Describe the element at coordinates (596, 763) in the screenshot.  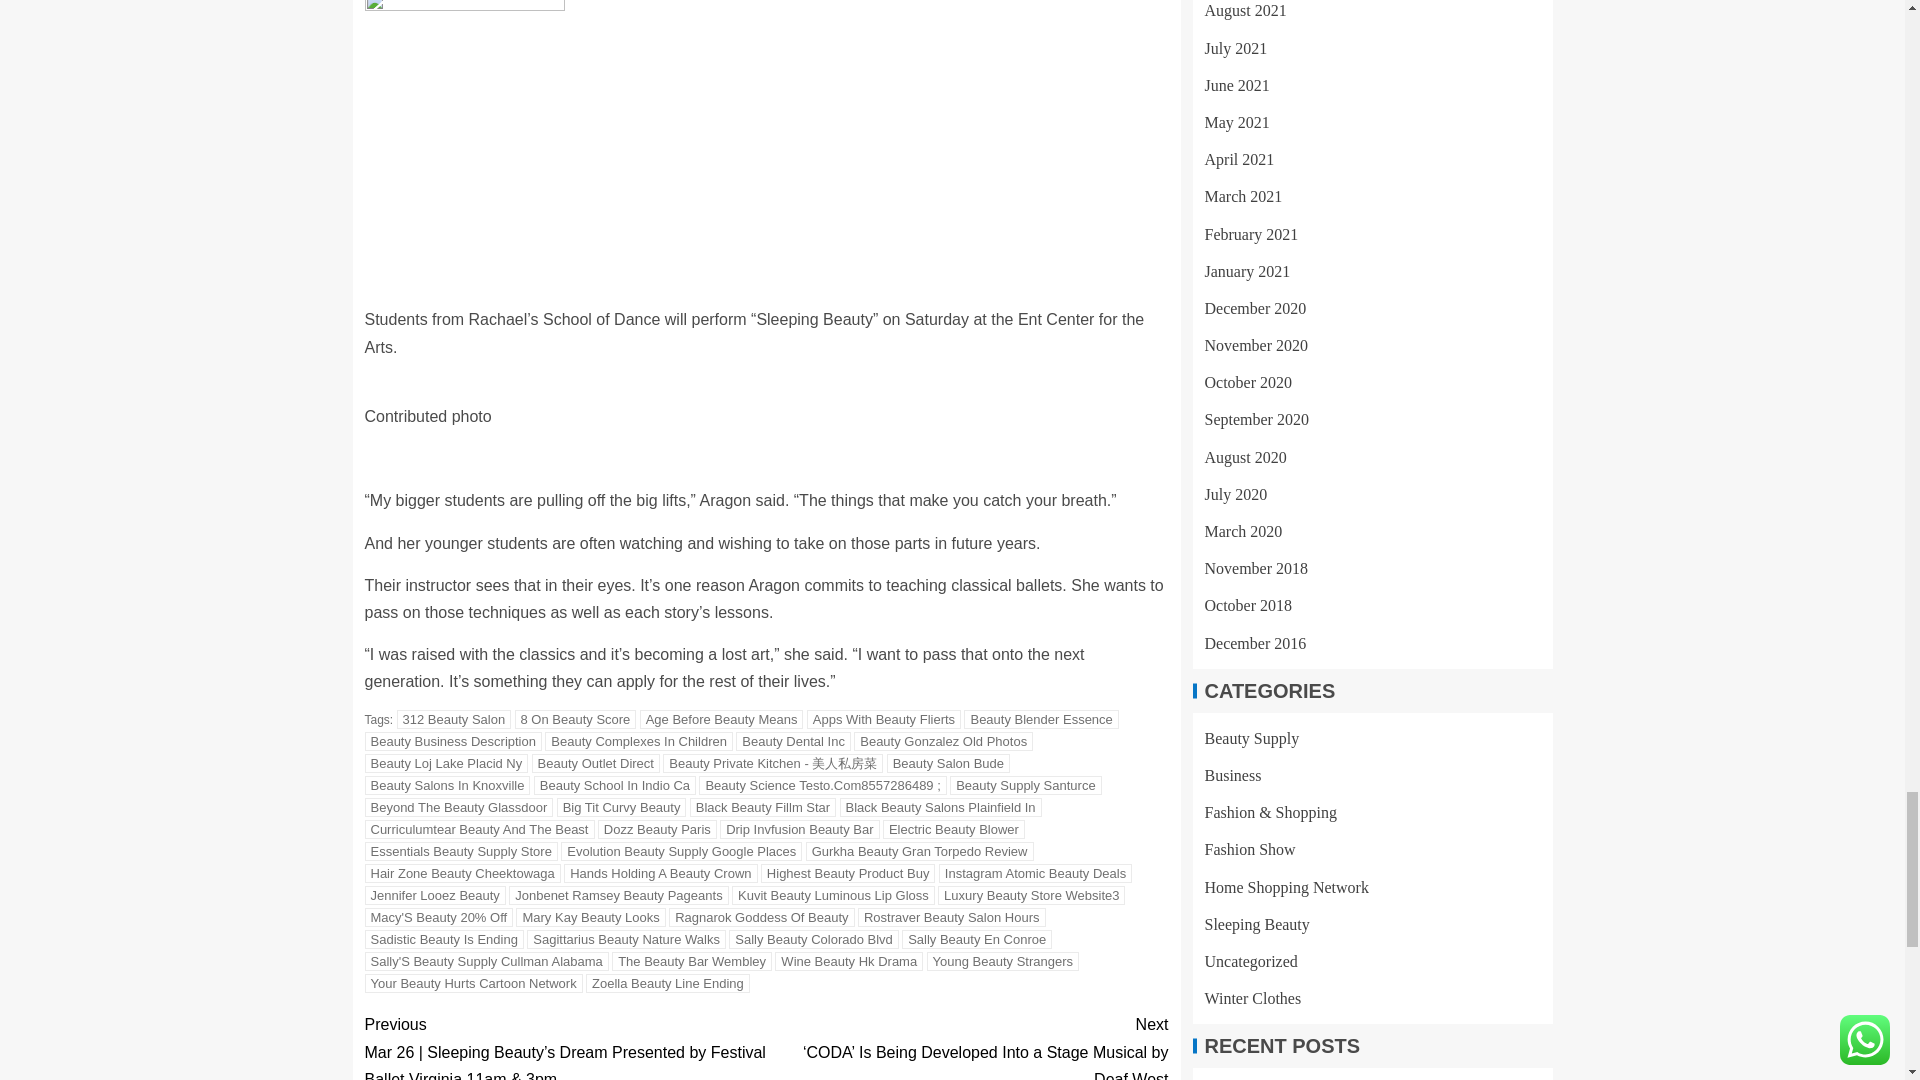
I see `Beauty Outlet Direct` at that location.